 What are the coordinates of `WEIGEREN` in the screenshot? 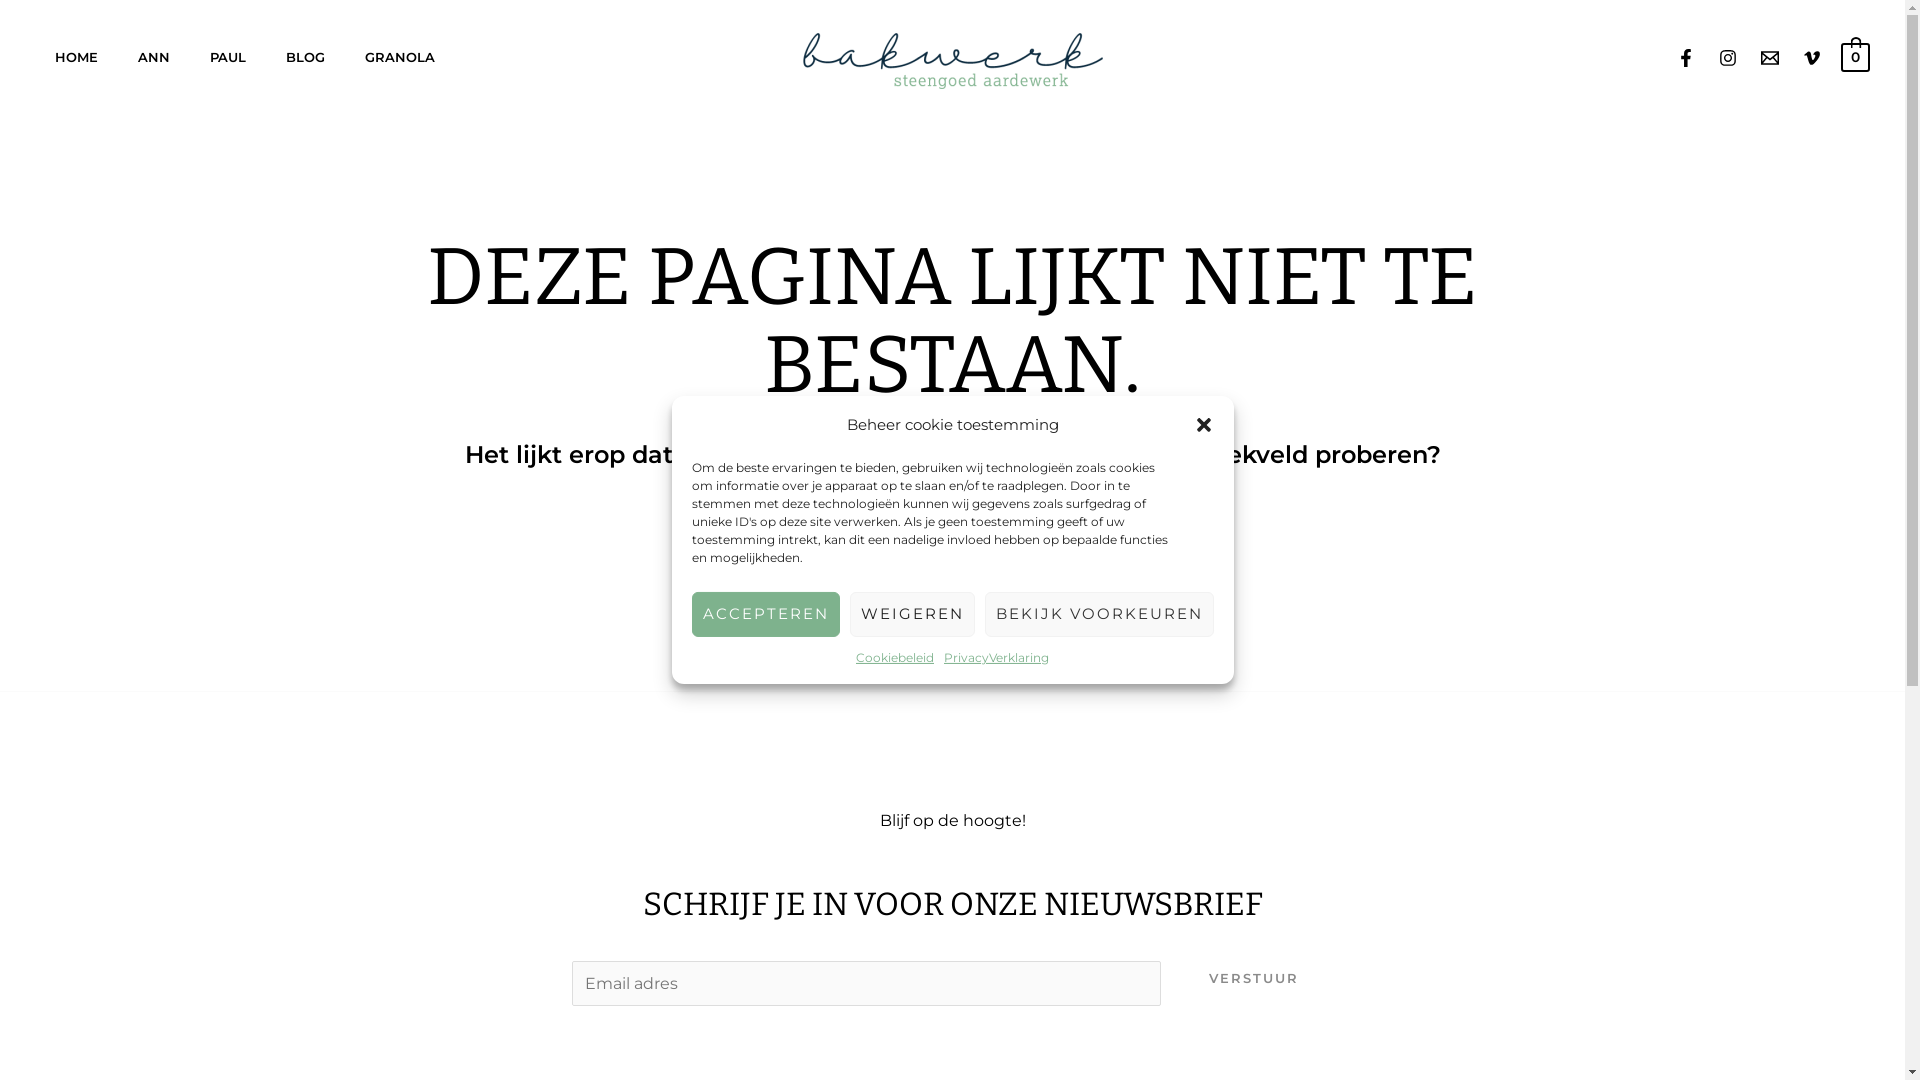 It's located at (912, 614).